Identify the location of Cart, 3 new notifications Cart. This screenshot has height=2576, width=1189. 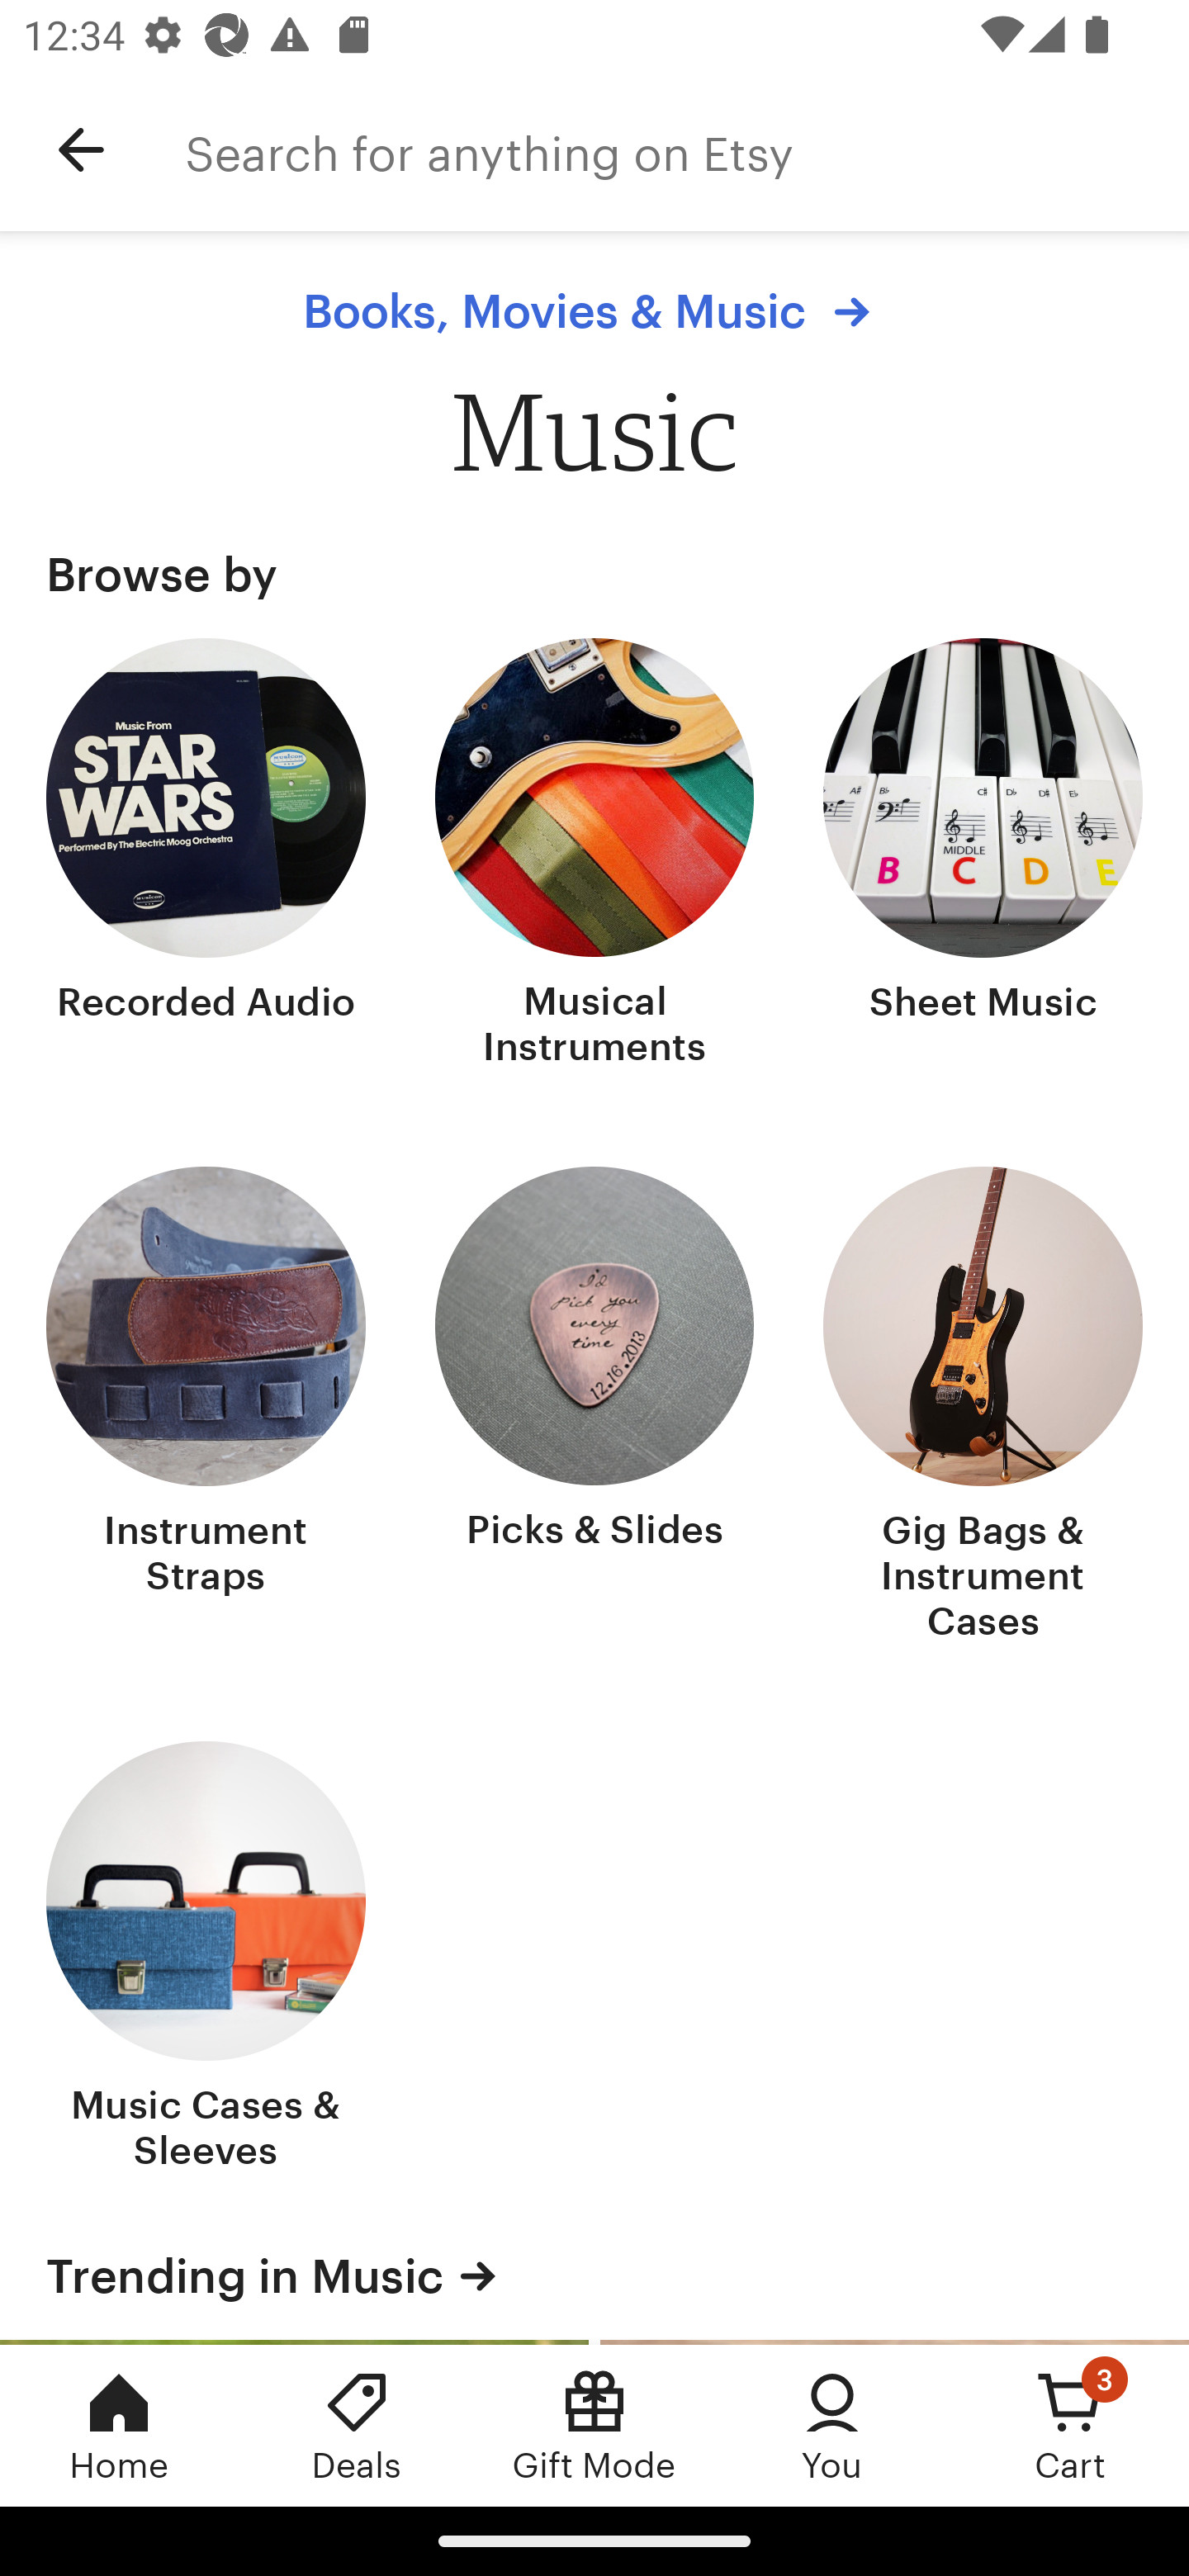
(1070, 2425).